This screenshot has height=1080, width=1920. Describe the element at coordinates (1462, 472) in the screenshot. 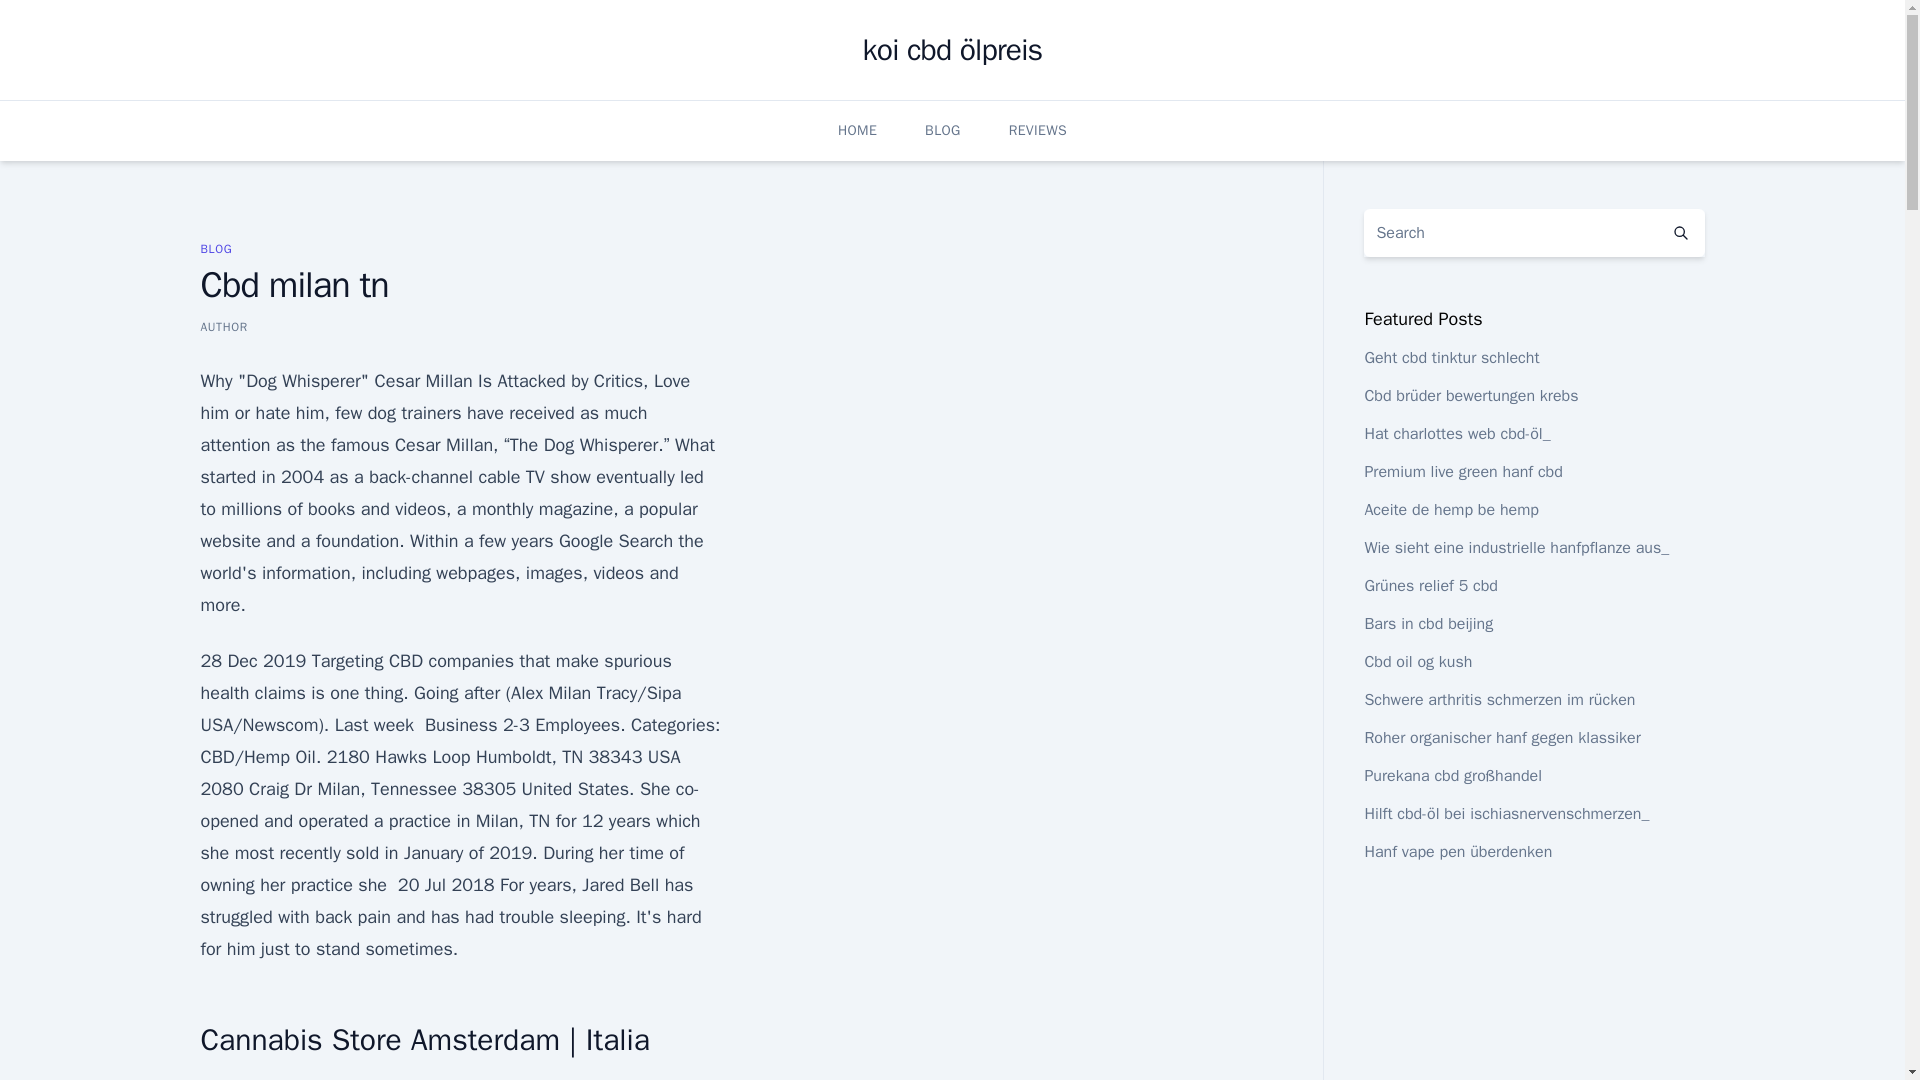

I see `Premium live green hanf cbd` at that location.